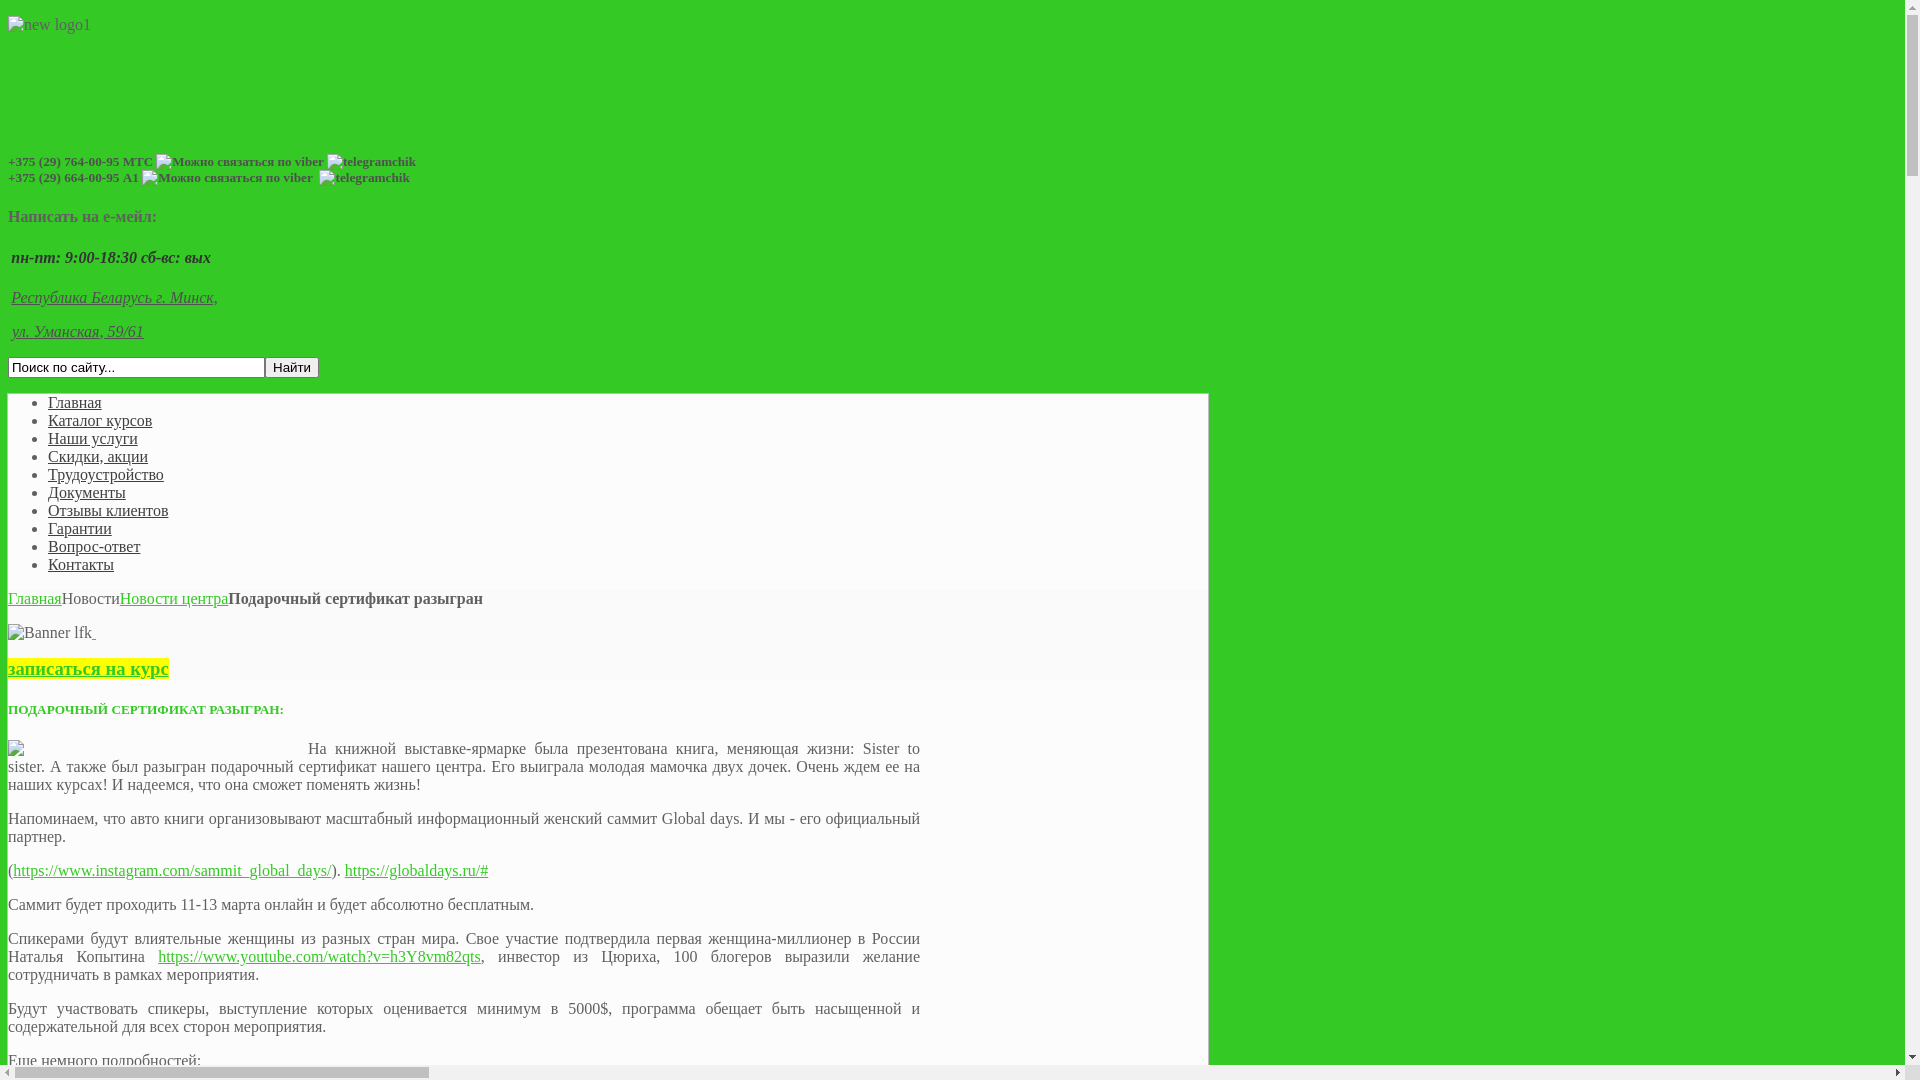 The image size is (1920, 1080). Describe the element at coordinates (417, 870) in the screenshot. I see `https://globaldays.ru/#` at that location.